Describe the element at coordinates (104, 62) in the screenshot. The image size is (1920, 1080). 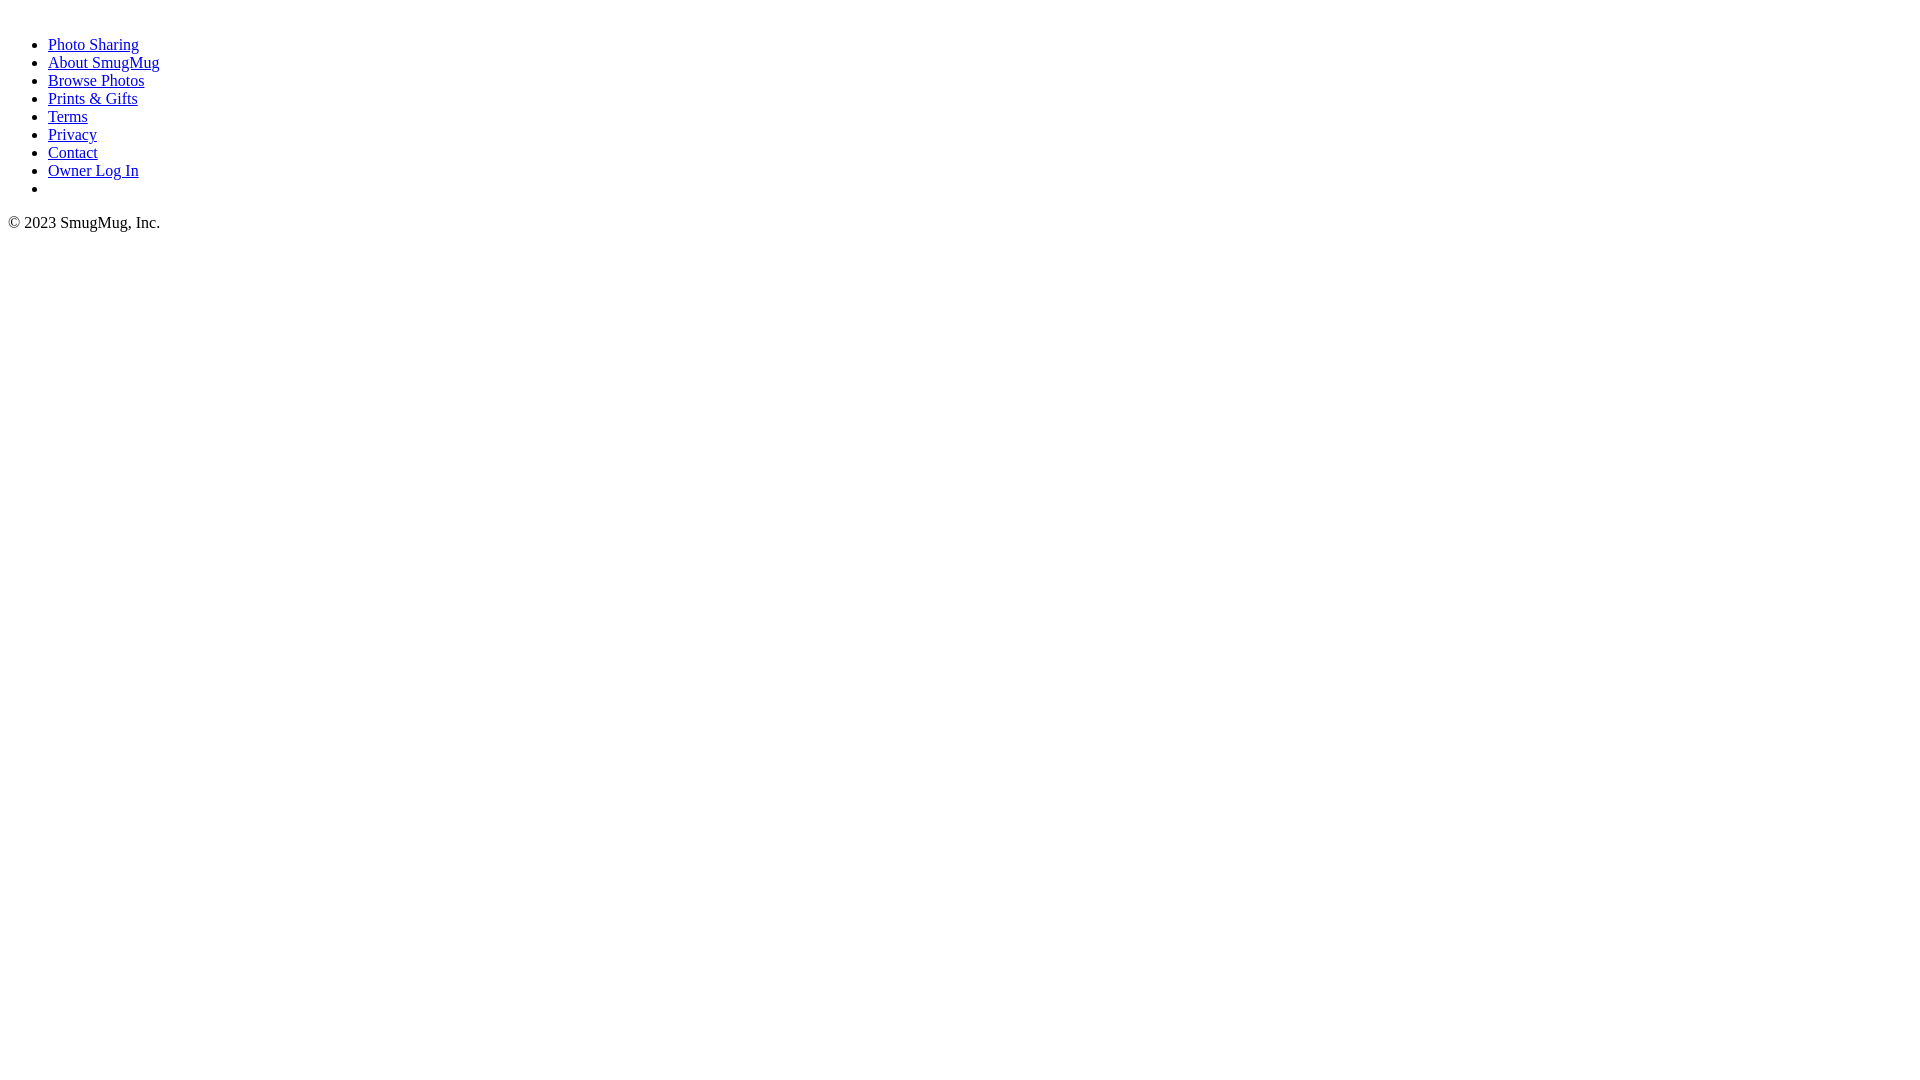
I see `About SmugMug` at that location.